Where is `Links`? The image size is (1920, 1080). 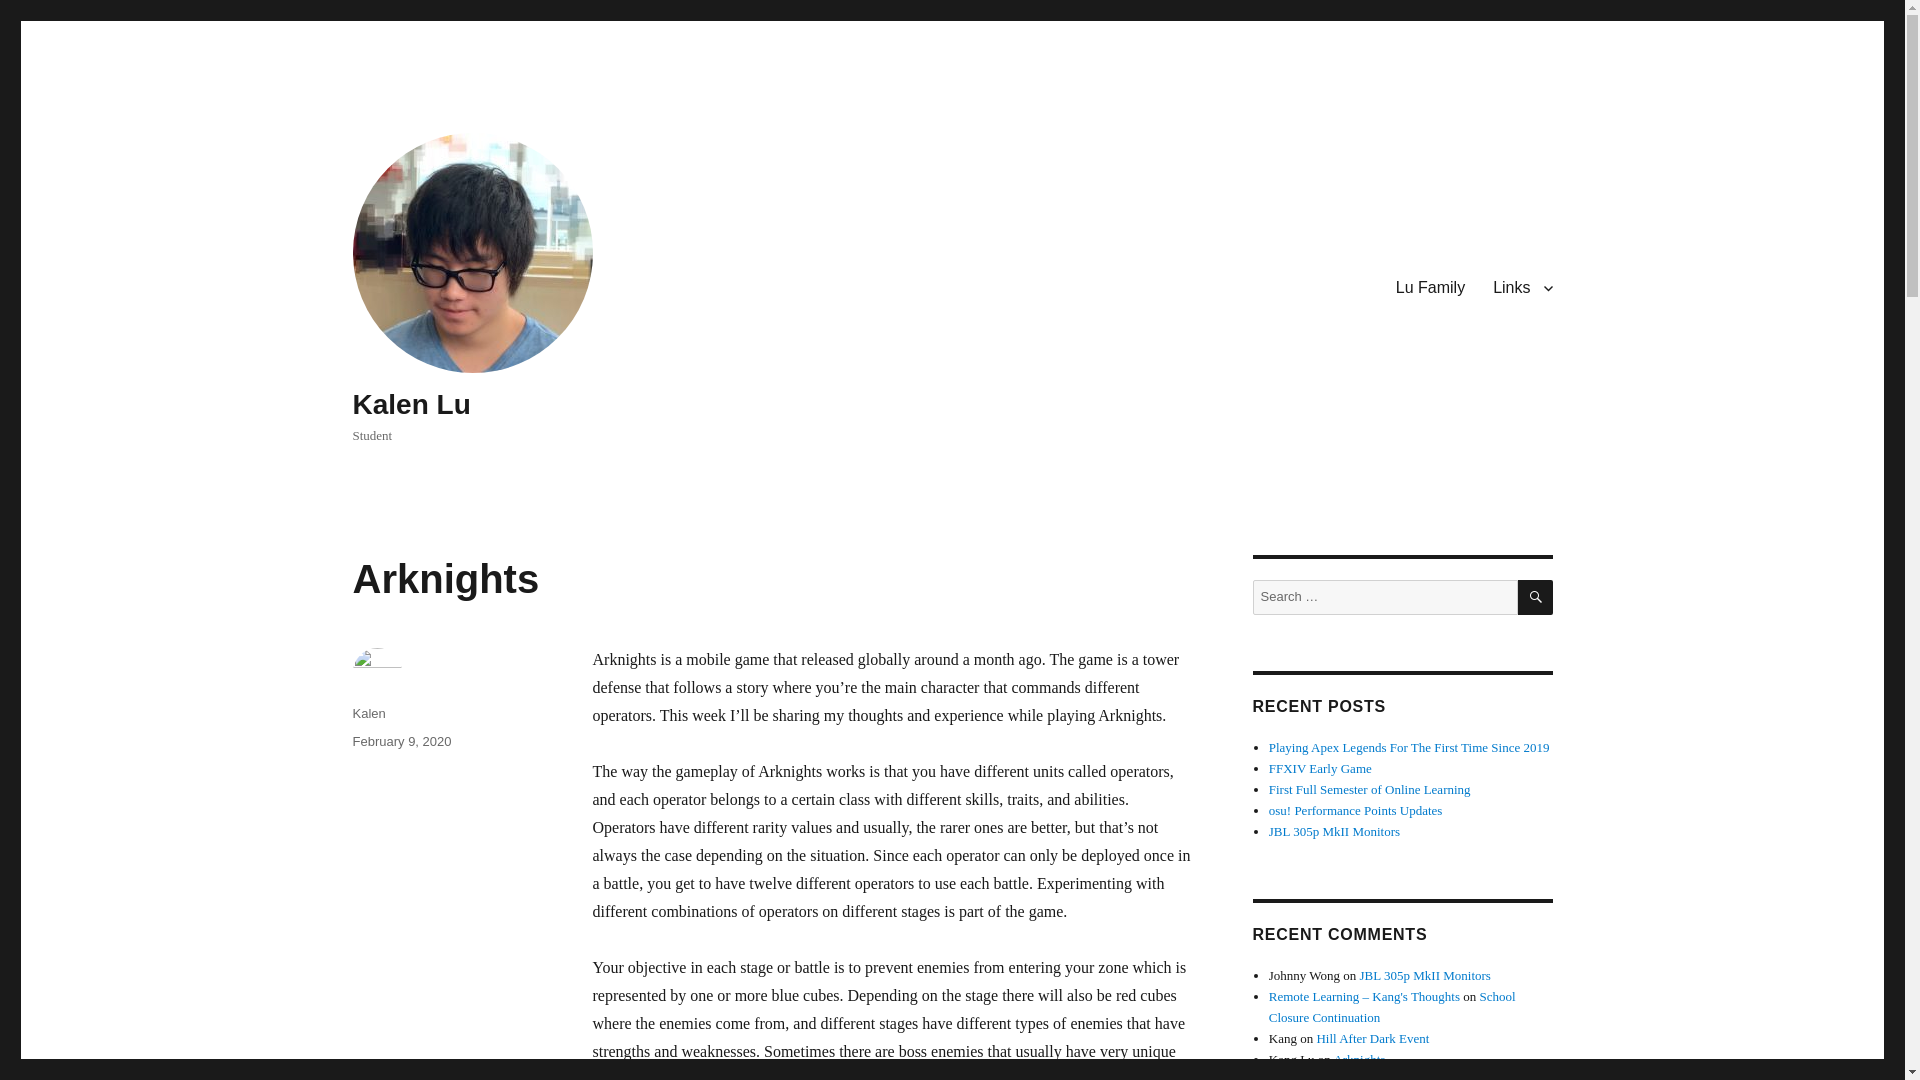
Links is located at coordinates (1522, 287).